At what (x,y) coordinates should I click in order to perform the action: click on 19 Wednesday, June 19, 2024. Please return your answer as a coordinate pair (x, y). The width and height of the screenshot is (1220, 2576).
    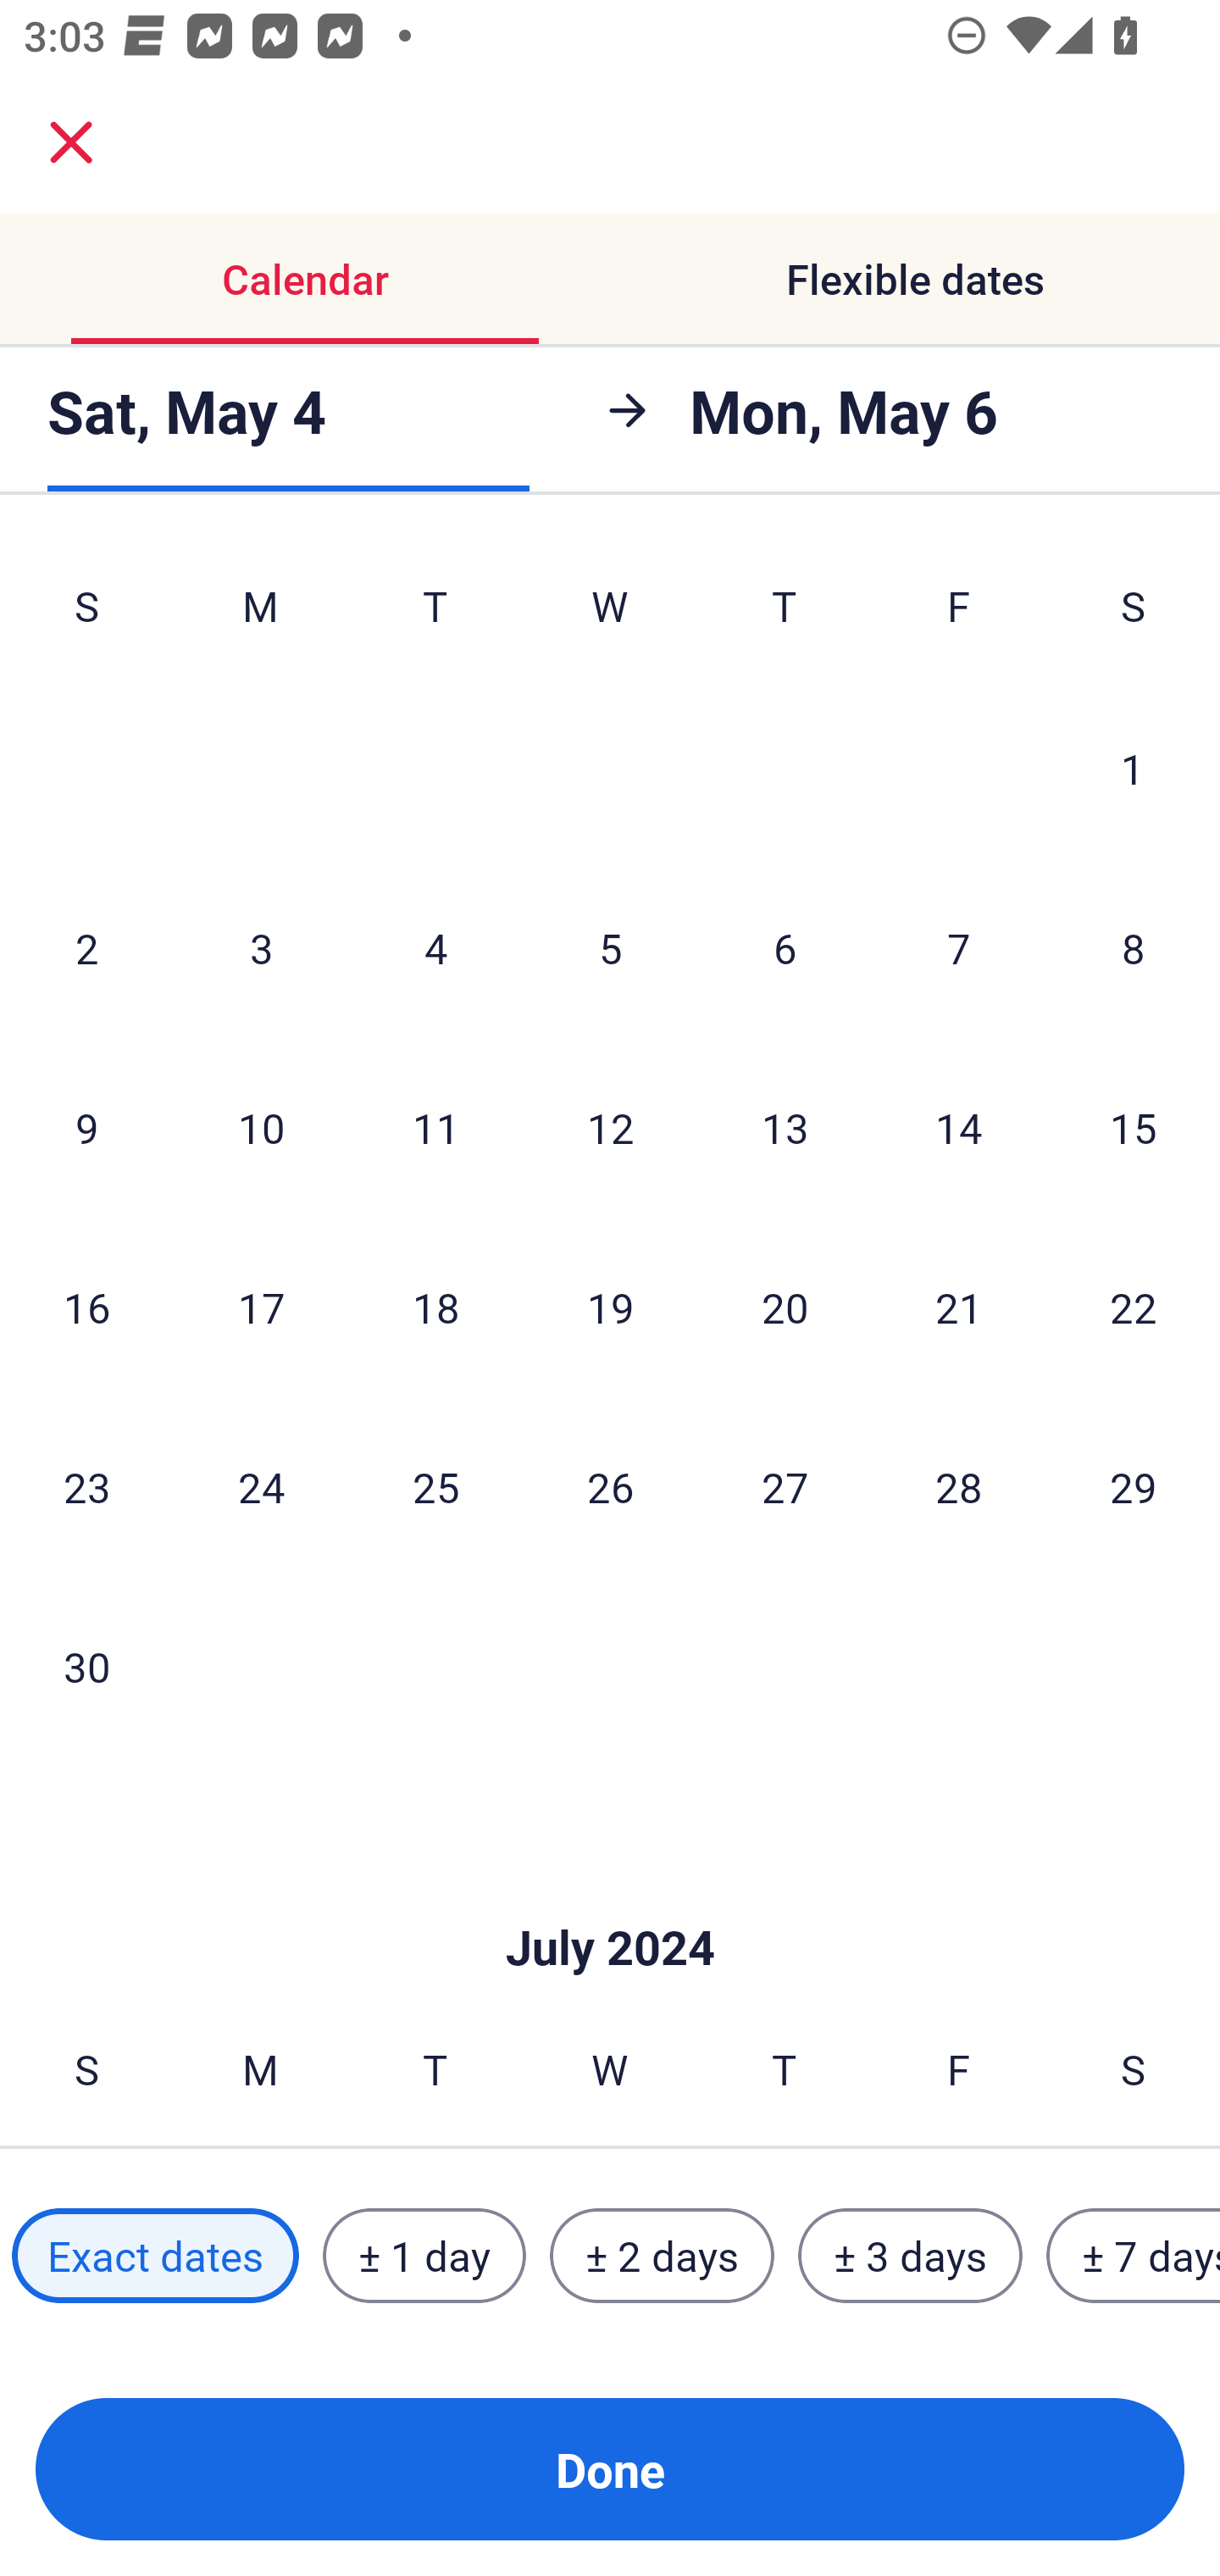
    Looking at the image, I should click on (610, 1307).